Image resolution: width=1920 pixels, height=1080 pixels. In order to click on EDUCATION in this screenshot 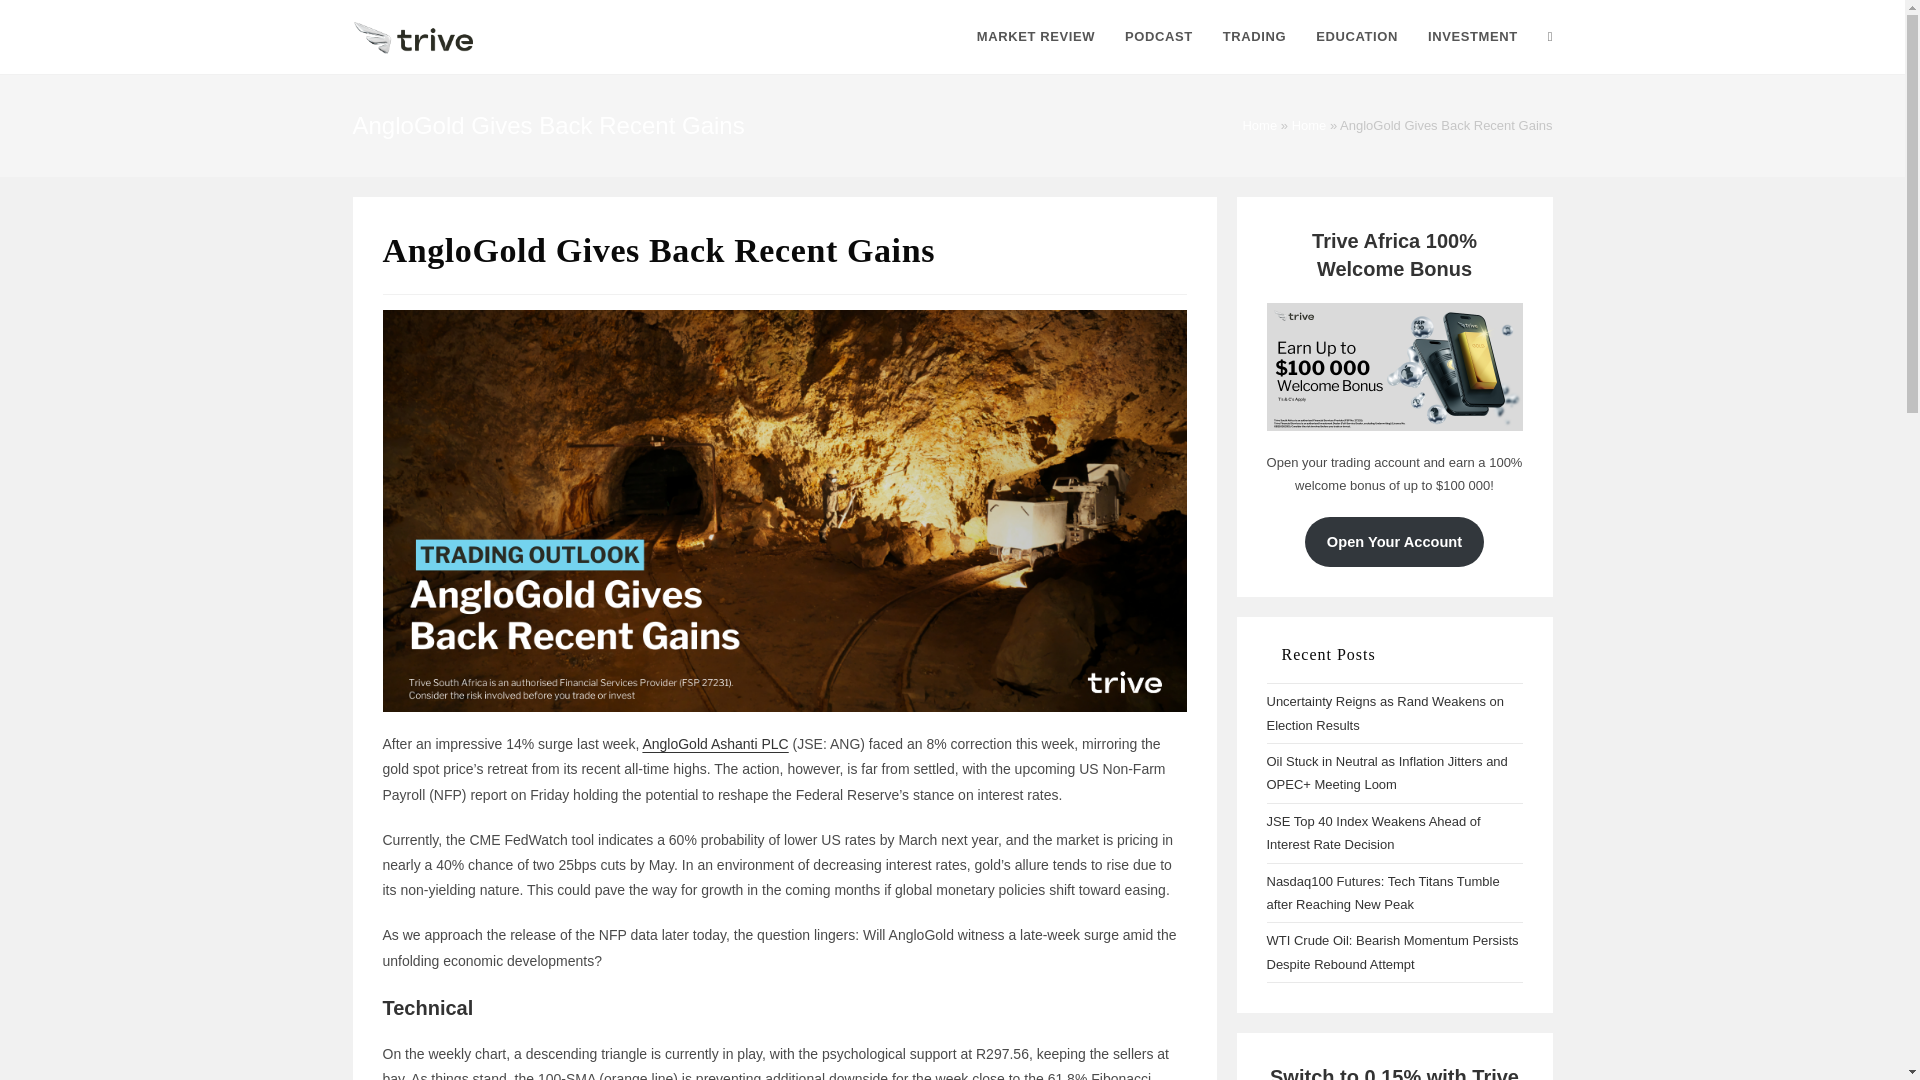, I will do `click(1357, 37)`.